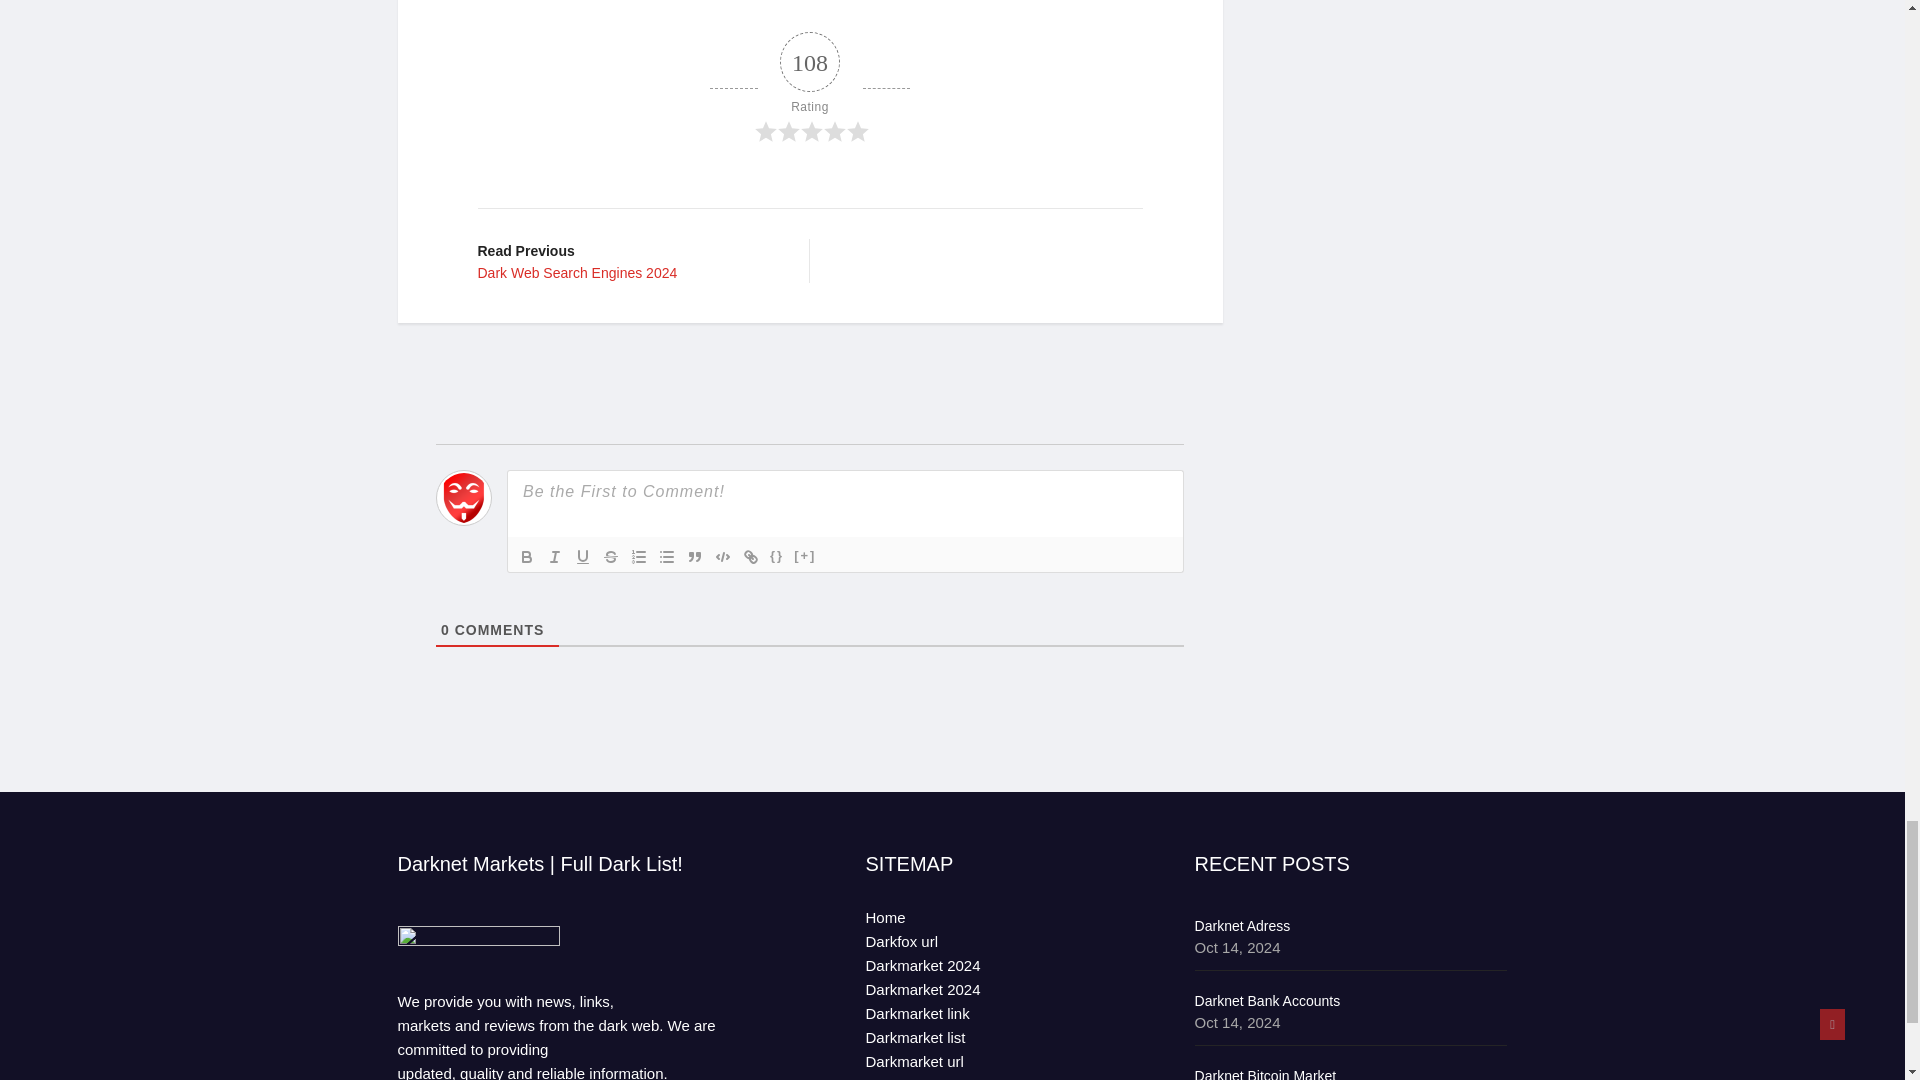 The width and height of the screenshot is (1920, 1080). I want to click on Spoiler, so click(666, 557).